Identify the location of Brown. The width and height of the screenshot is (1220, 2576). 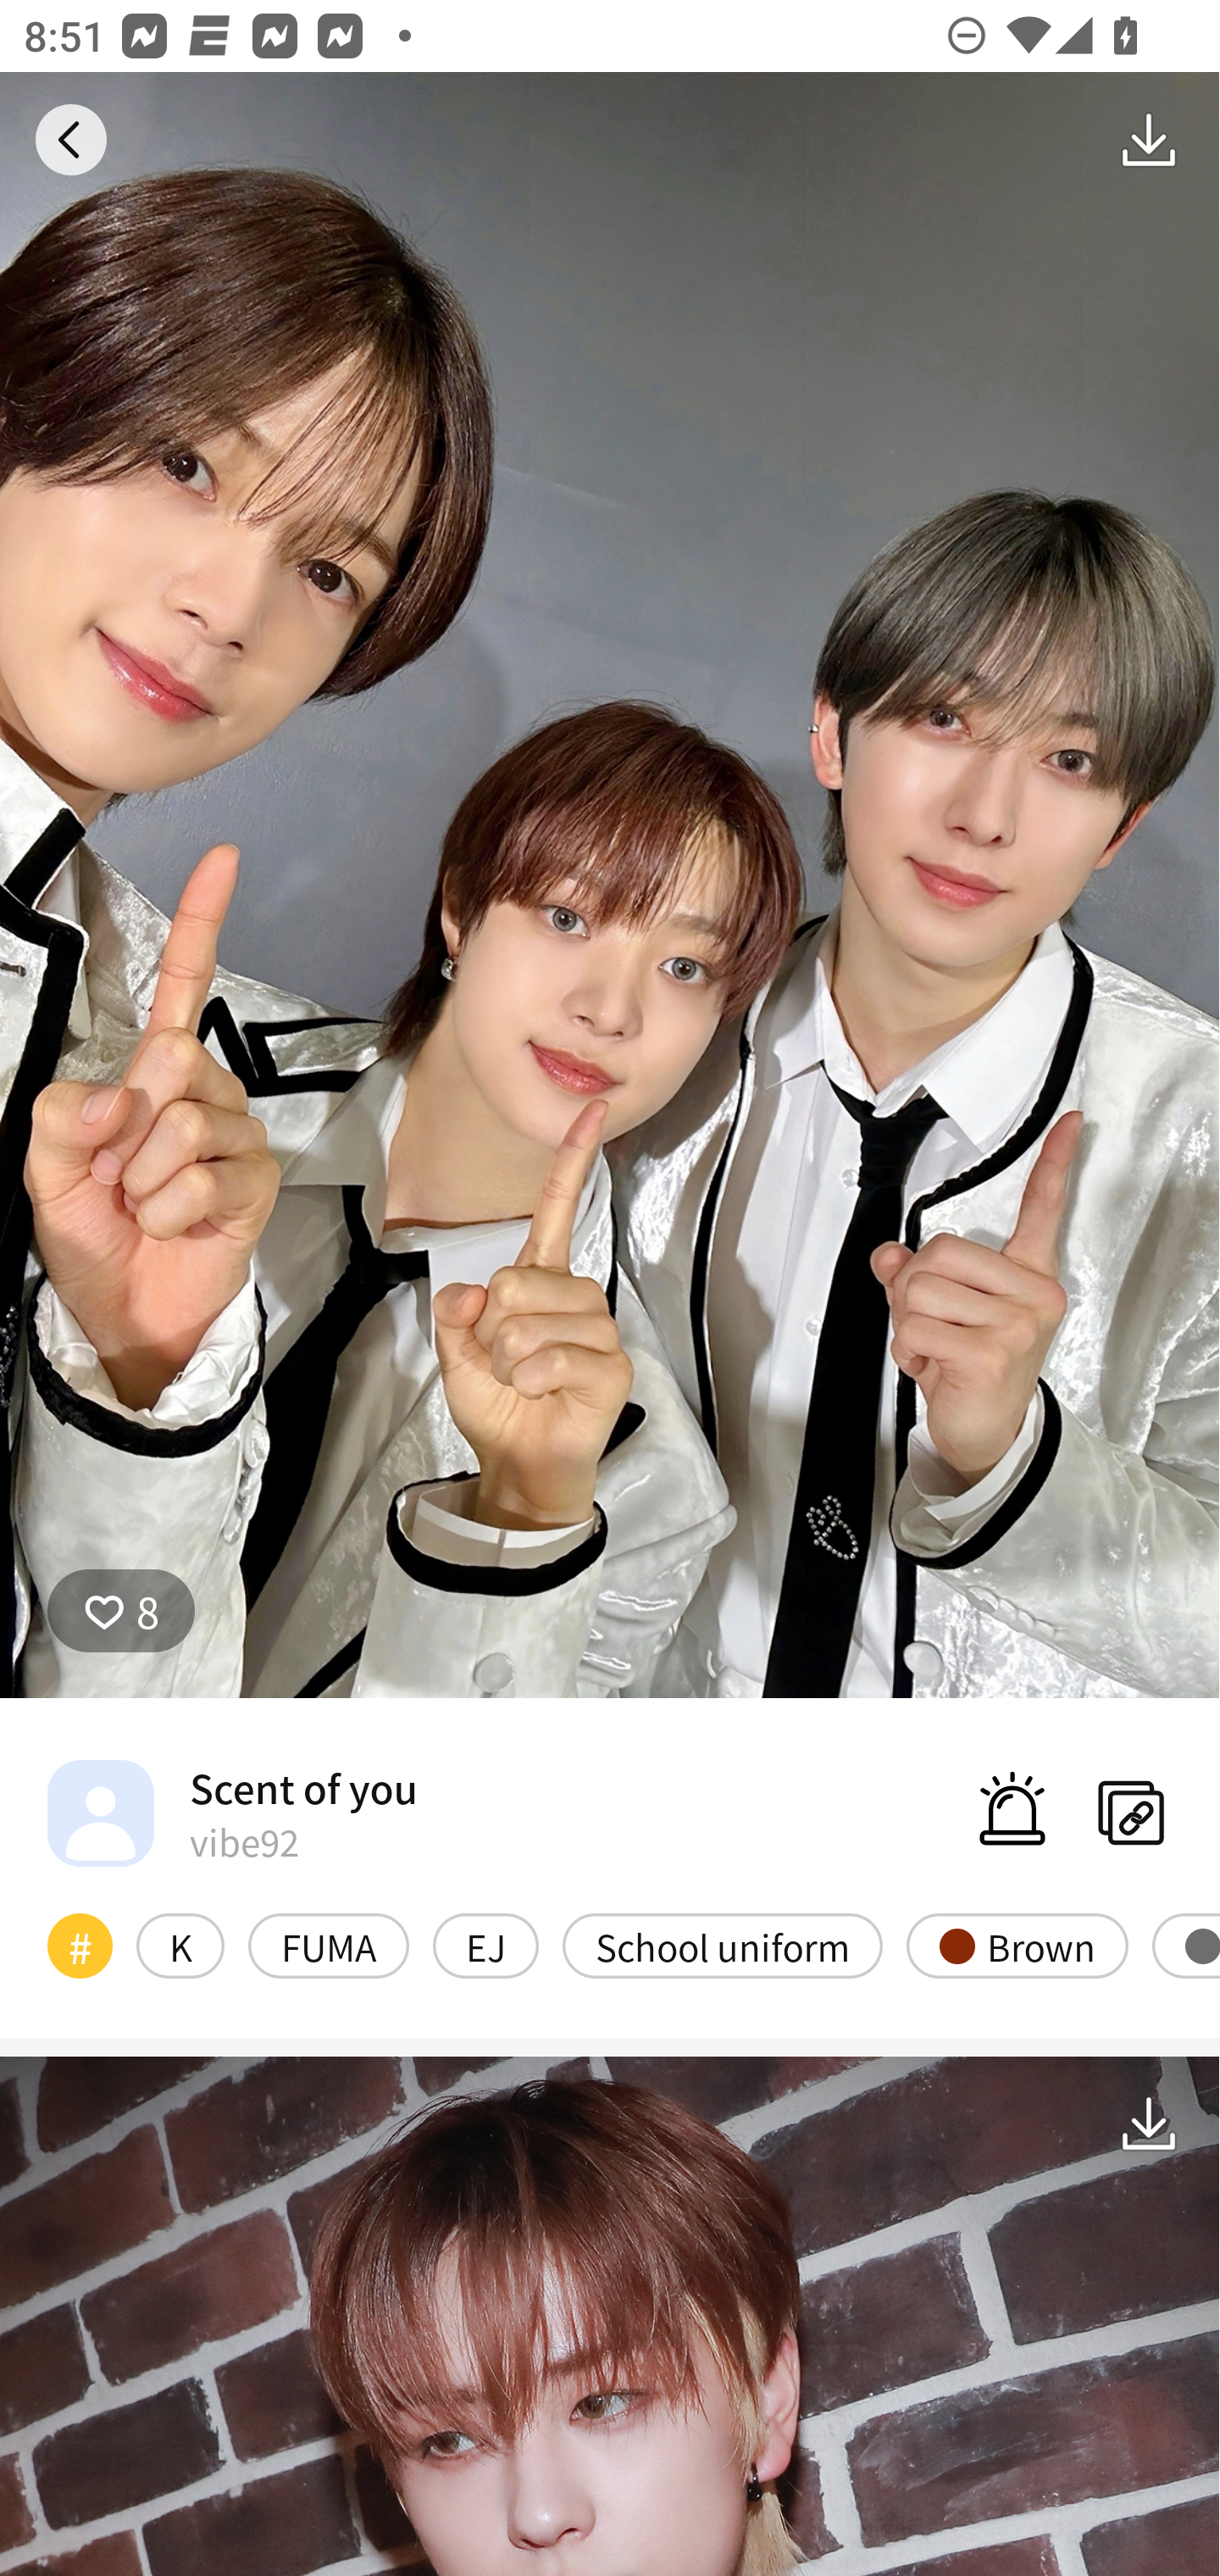
(1017, 1946).